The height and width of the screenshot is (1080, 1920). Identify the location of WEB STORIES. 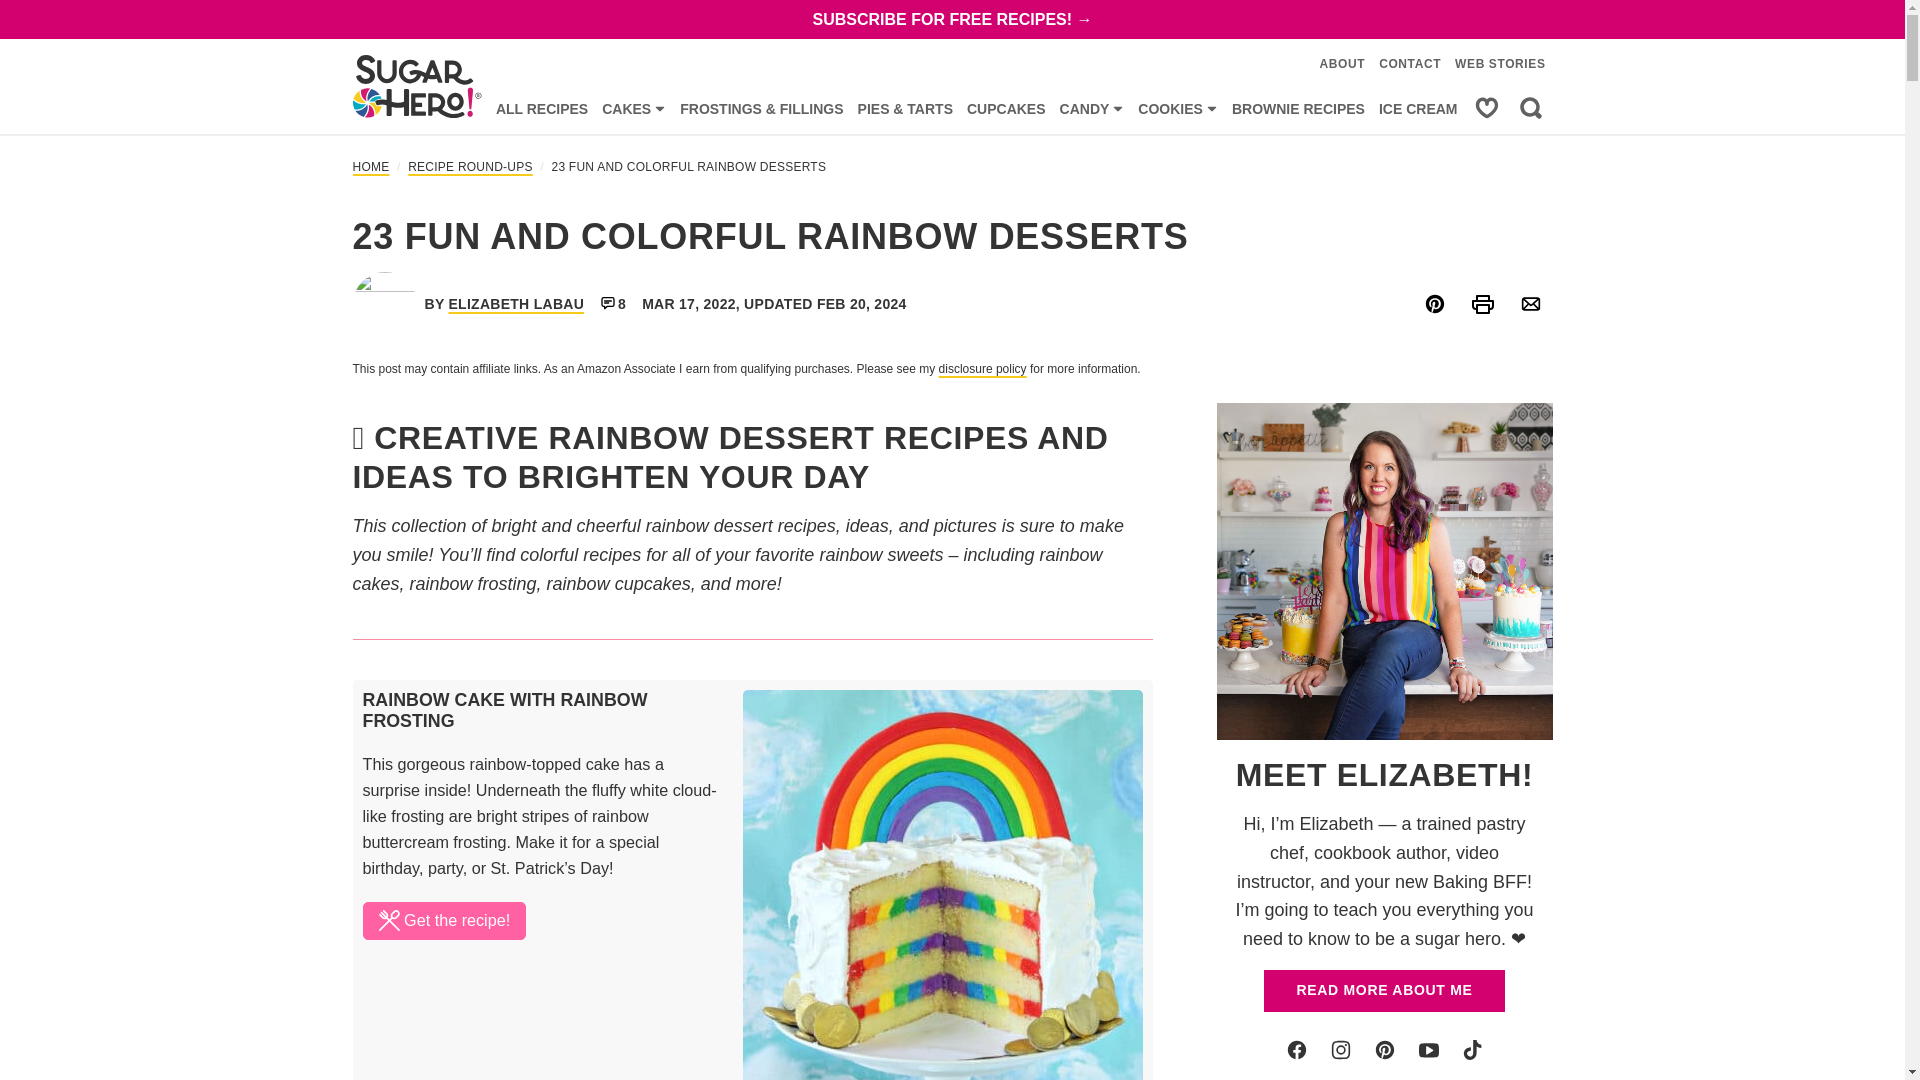
(1499, 64).